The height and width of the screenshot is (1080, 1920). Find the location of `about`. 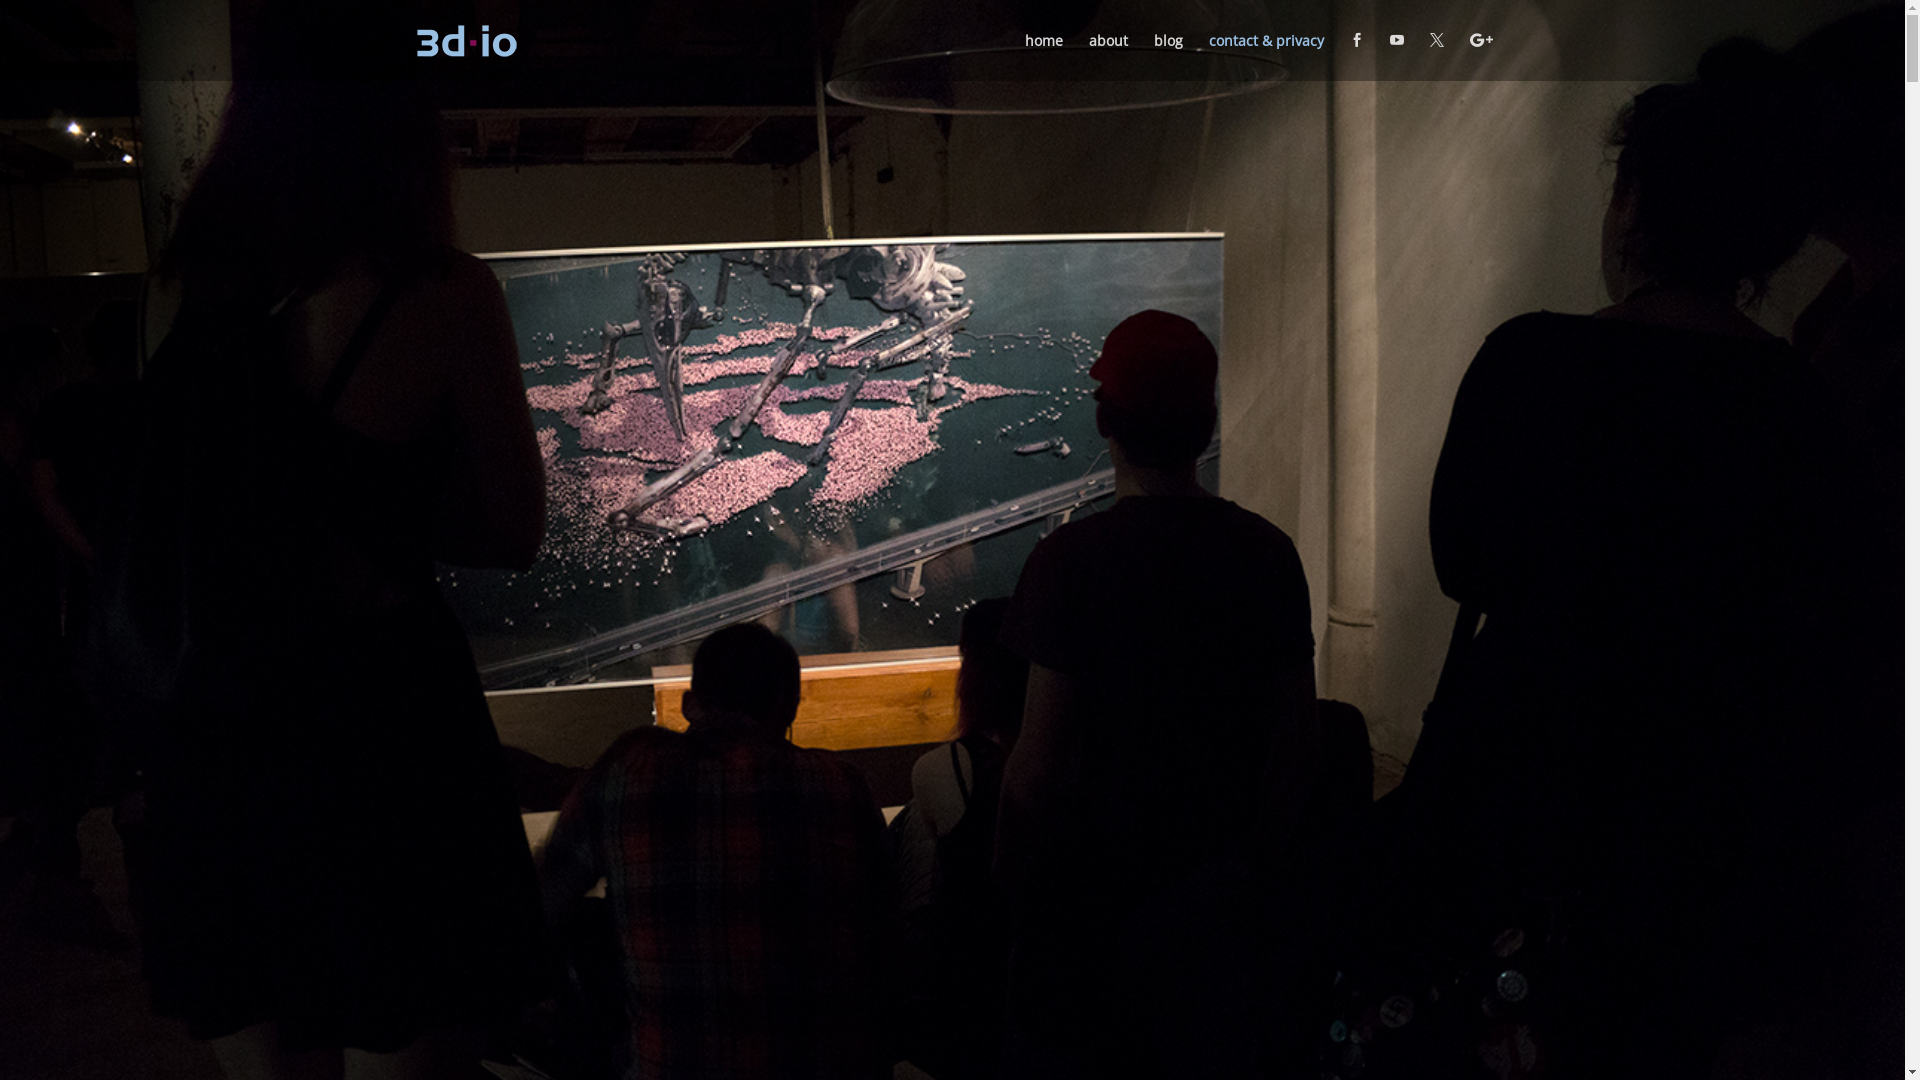

about is located at coordinates (1108, 58).